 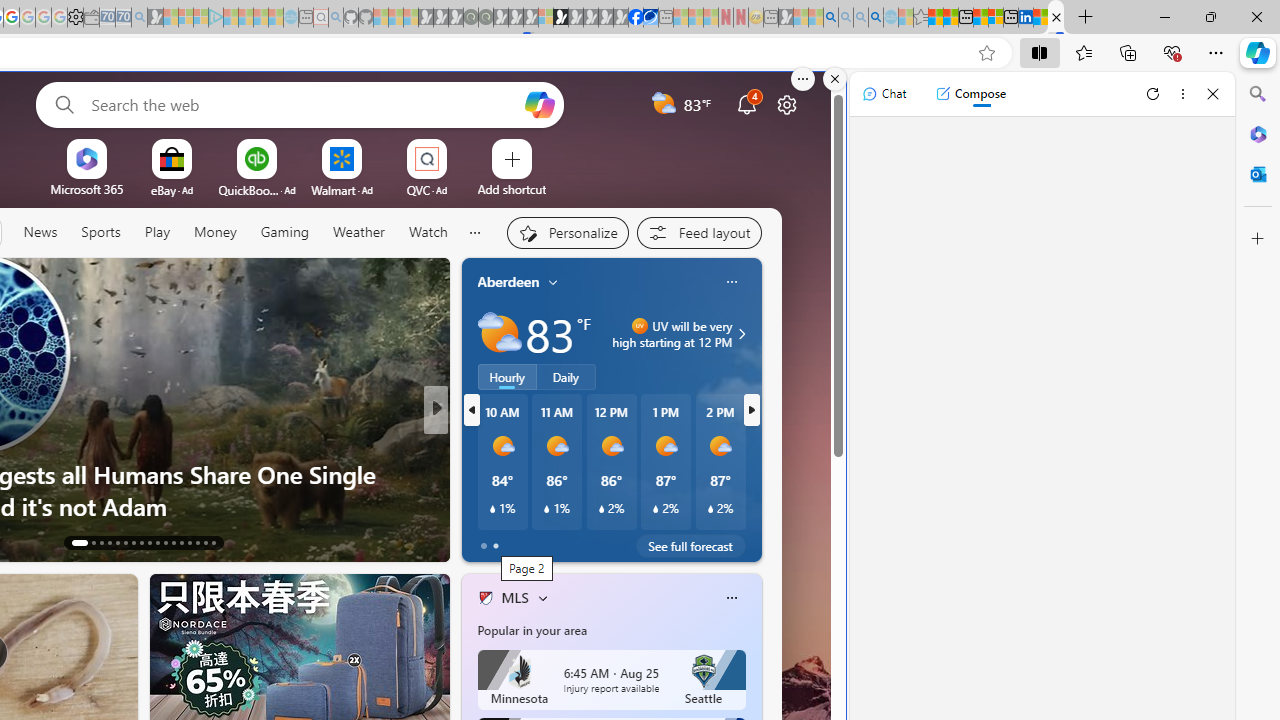 I want to click on Hourly, so click(x=507, y=377).